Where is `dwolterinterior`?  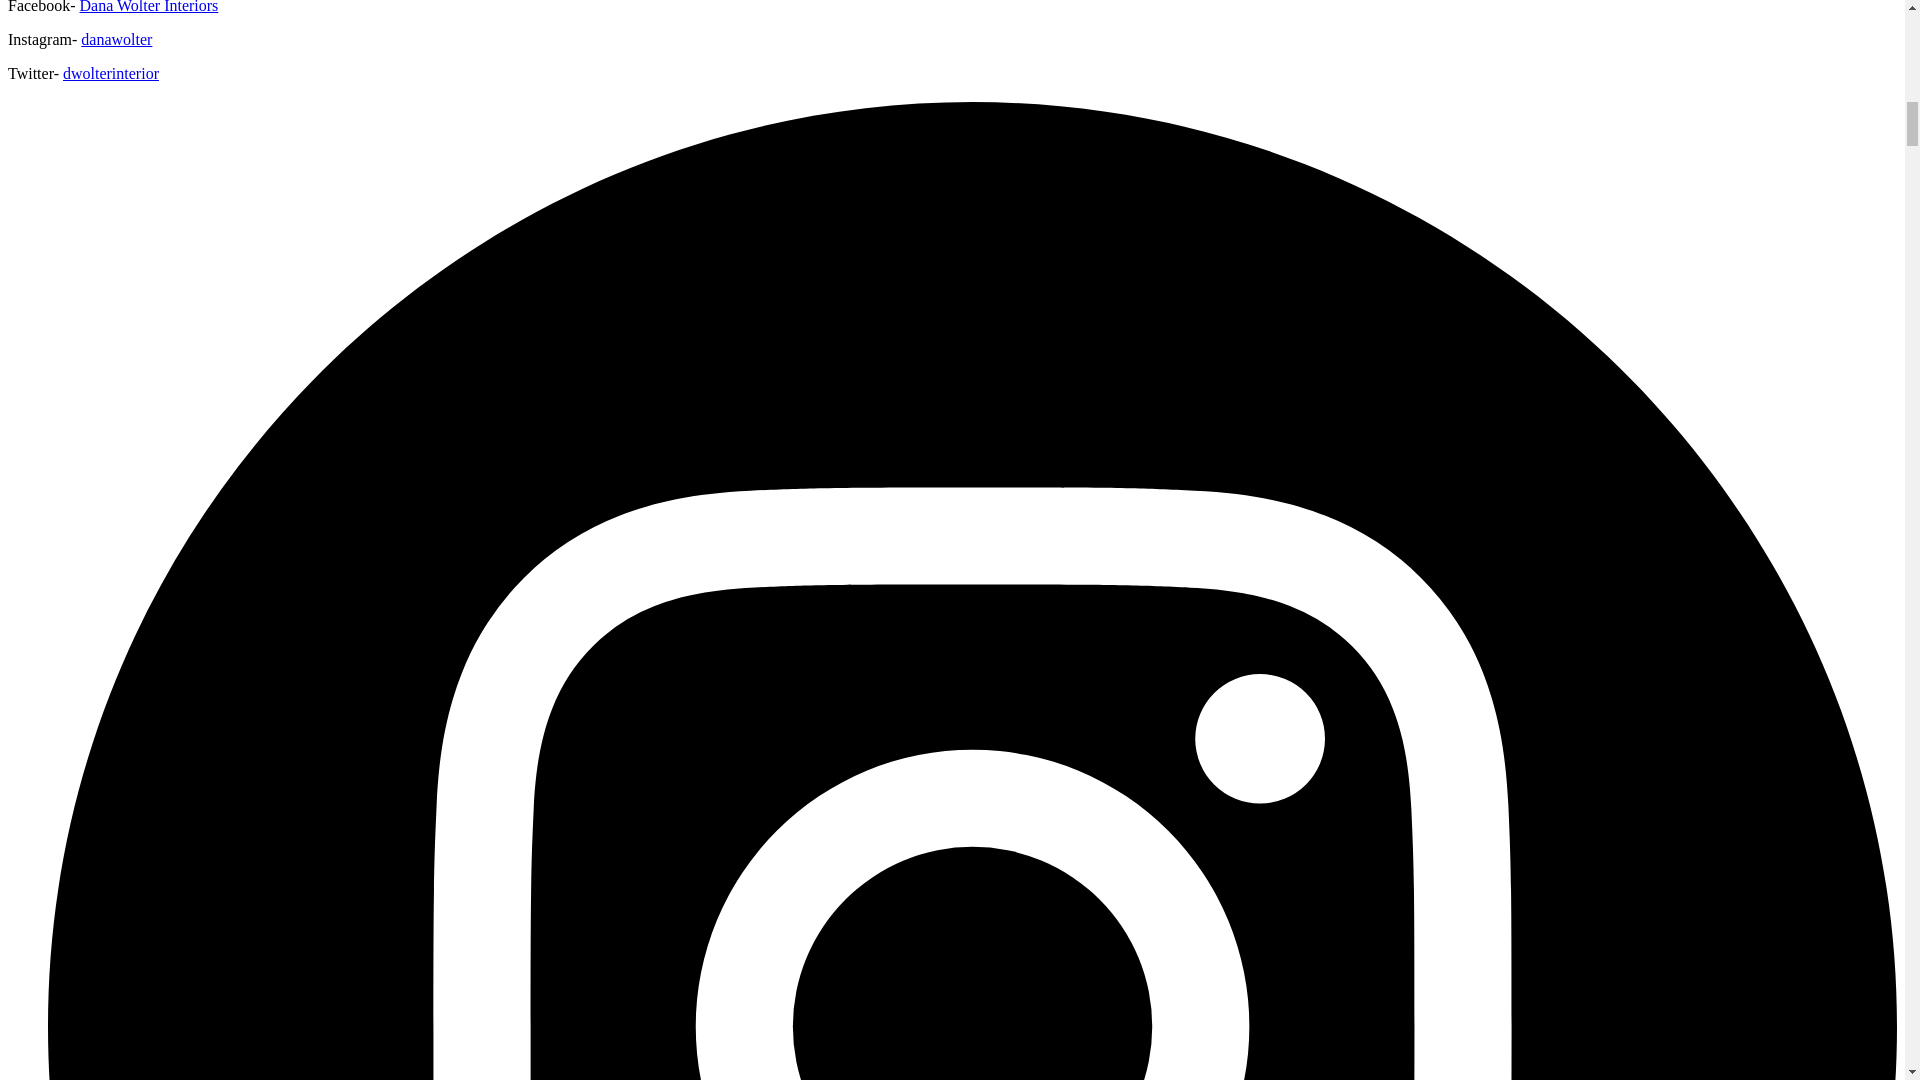 dwolterinterior is located at coordinates (111, 73).